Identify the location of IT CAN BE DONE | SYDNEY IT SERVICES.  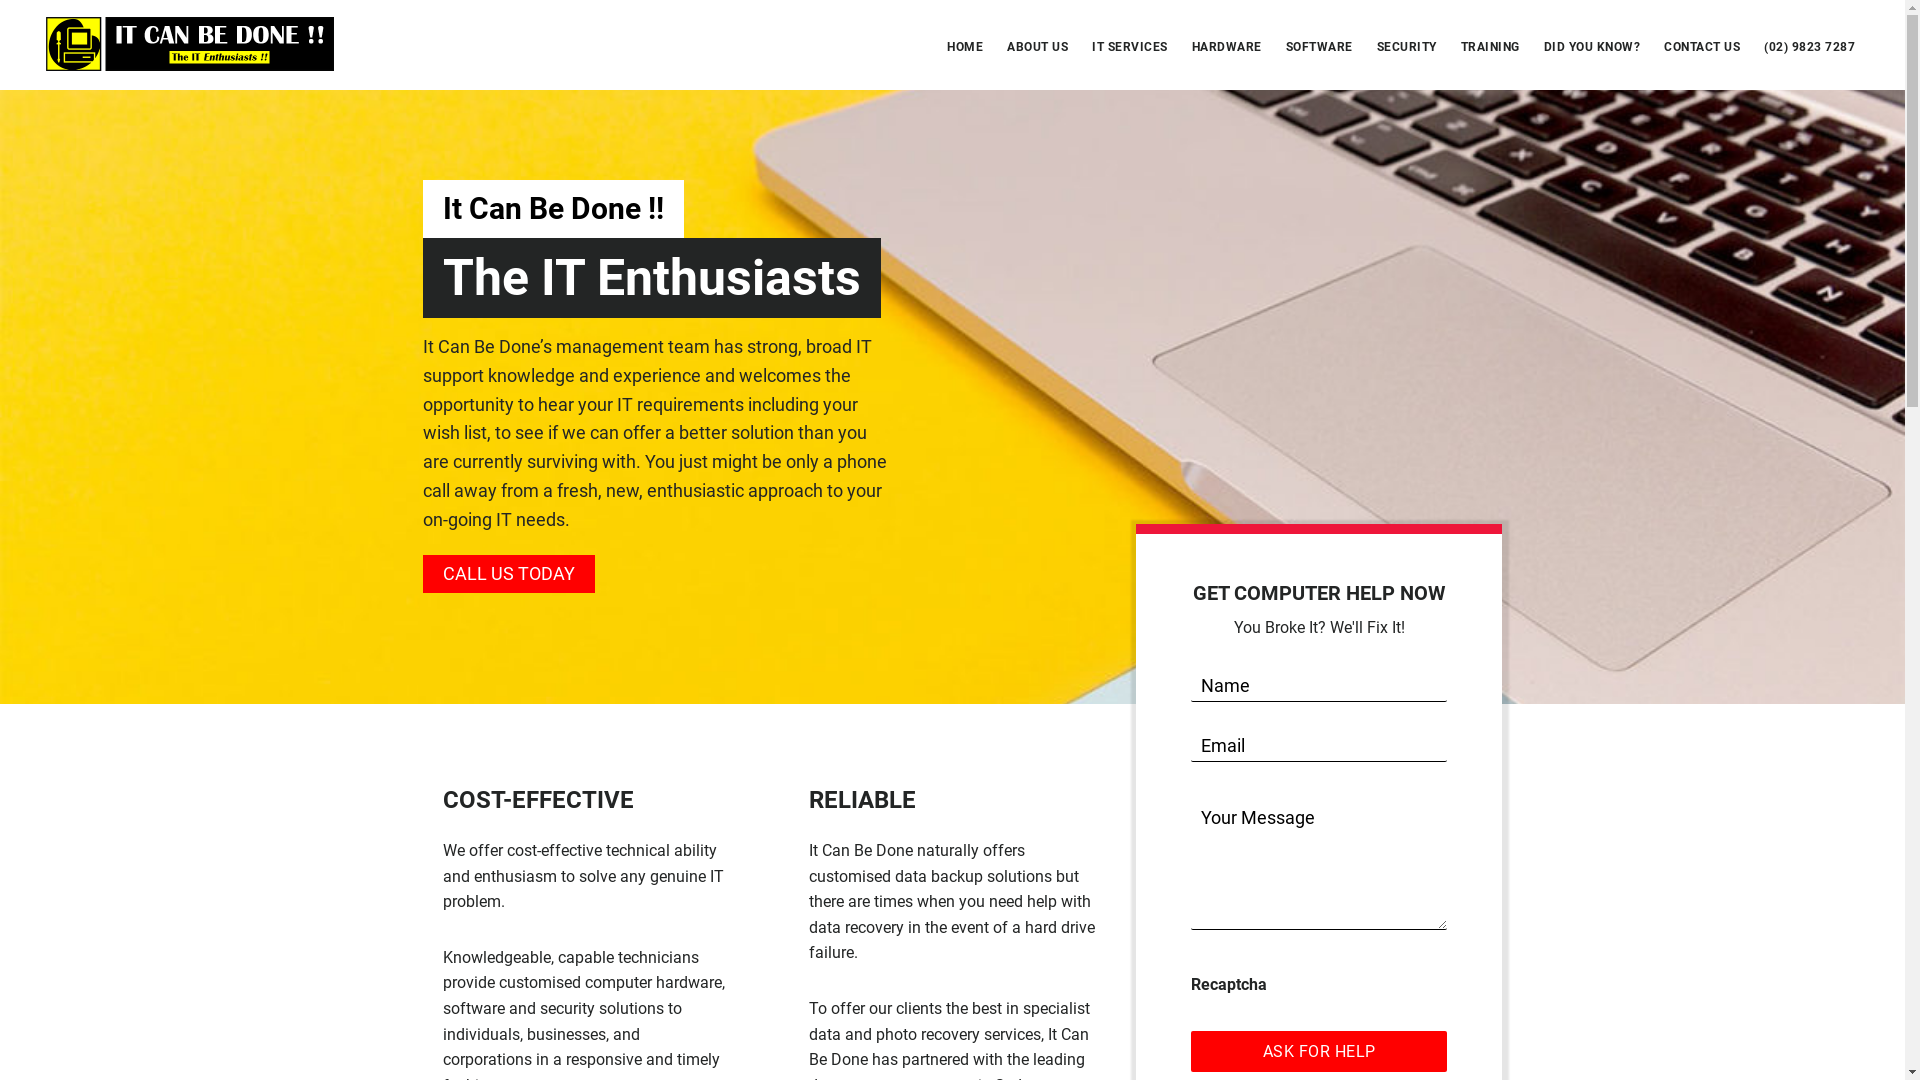
(190, 44).